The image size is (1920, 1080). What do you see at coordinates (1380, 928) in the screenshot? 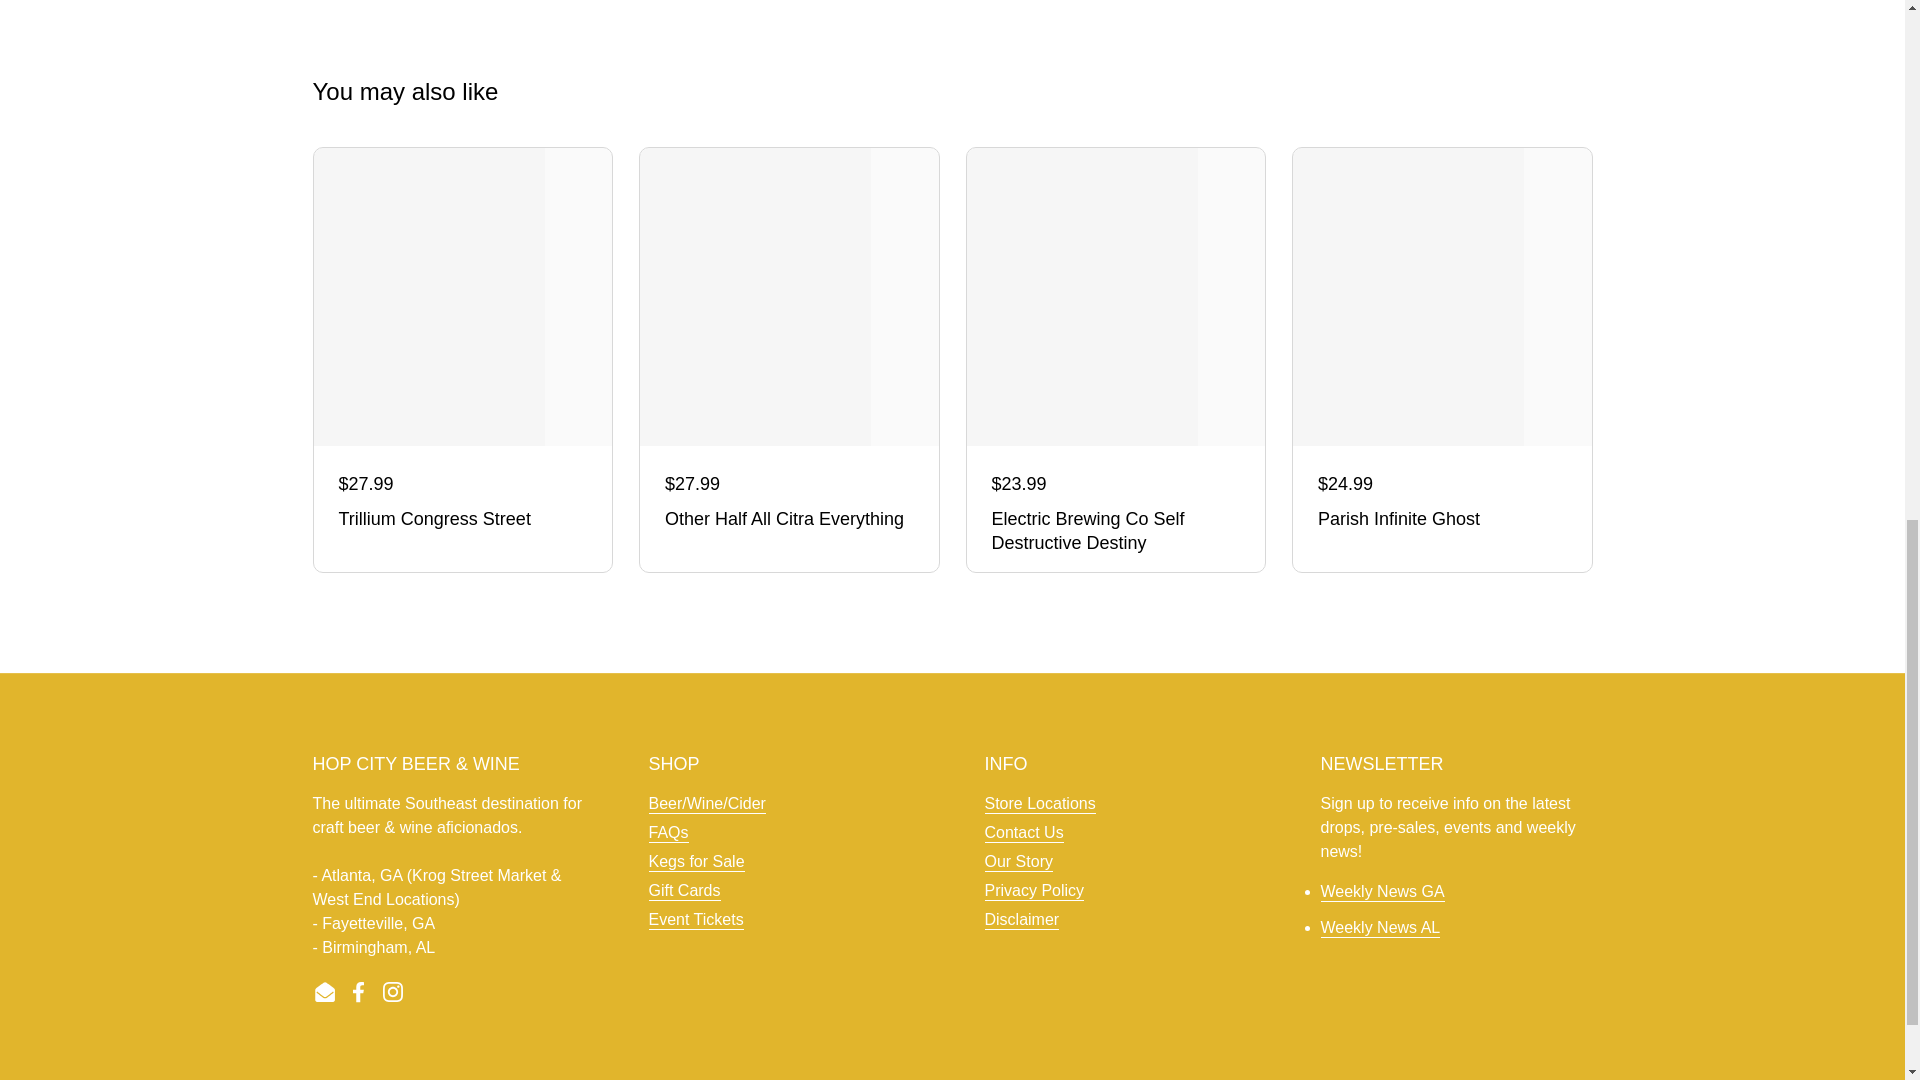
I see `Weekly Blog - Birmingham, AL` at bounding box center [1380, 928].